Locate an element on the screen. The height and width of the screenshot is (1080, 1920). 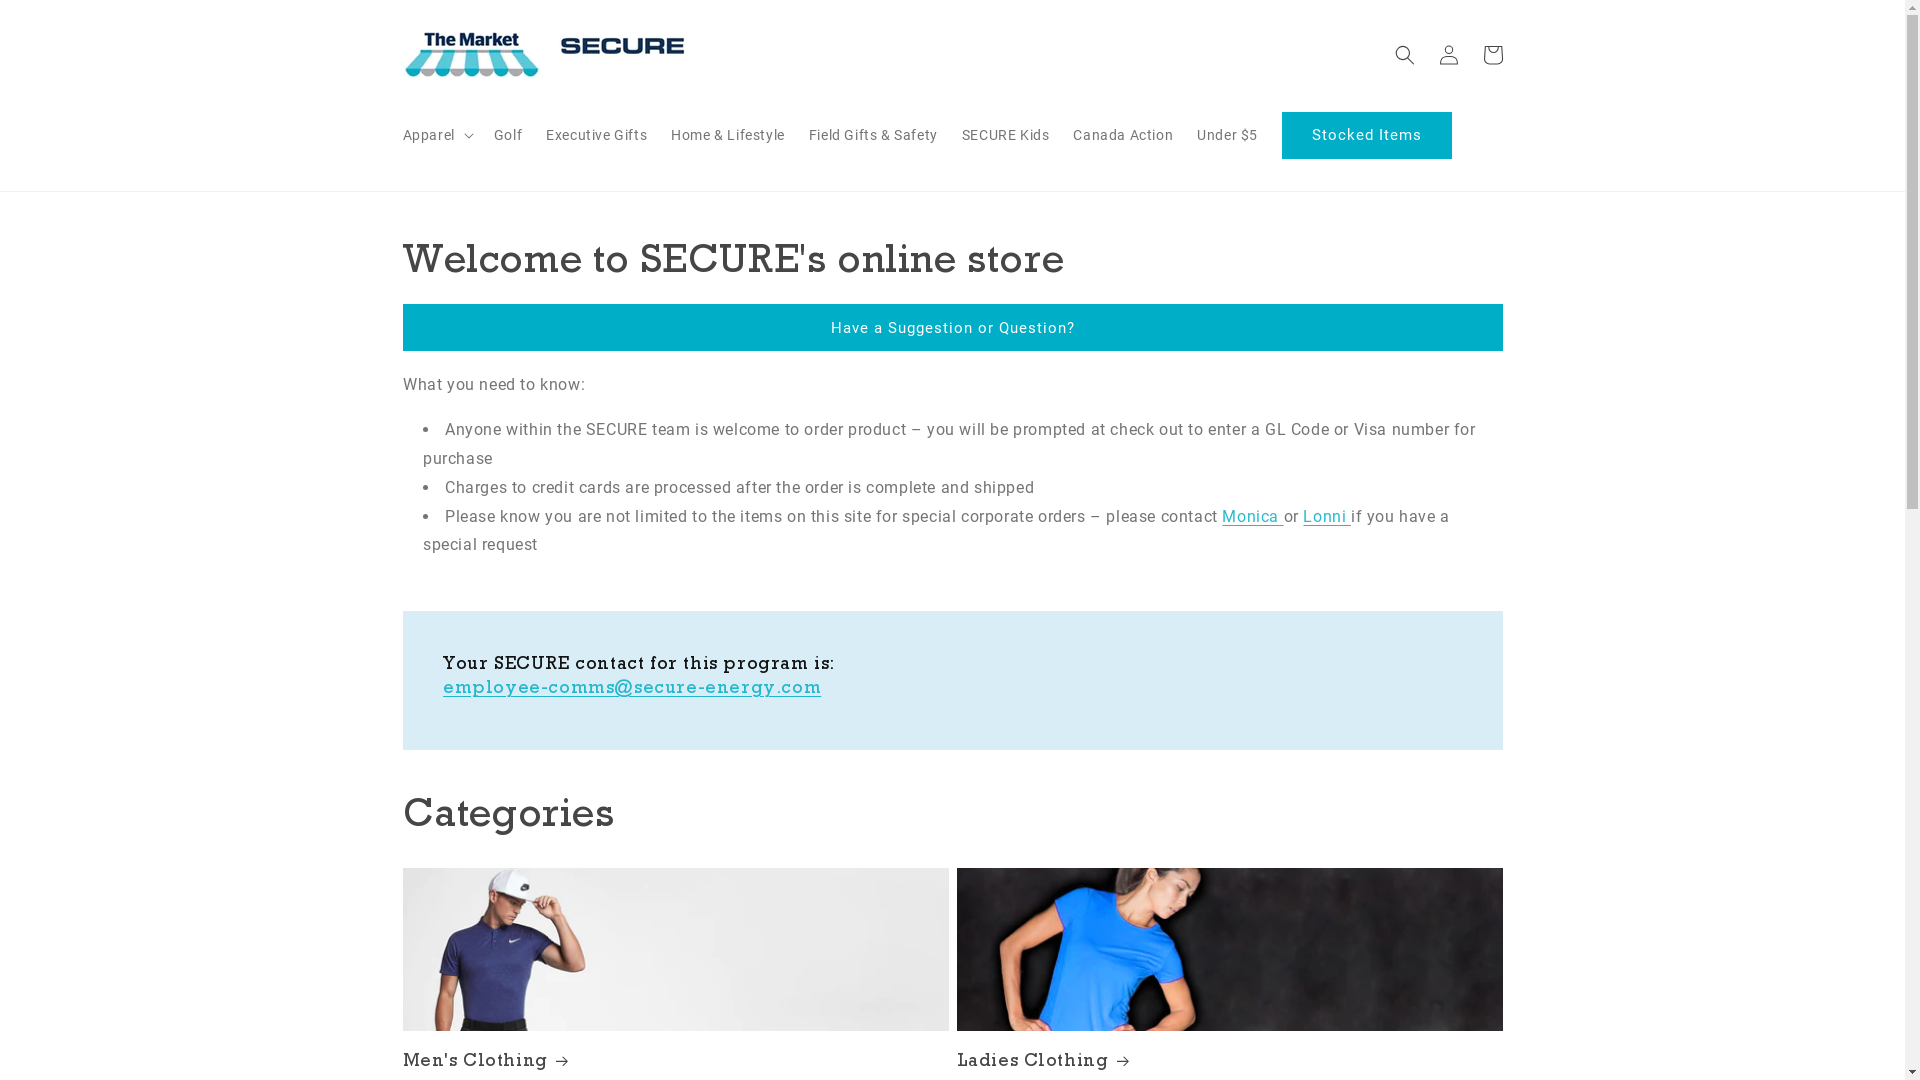
Field Gifts & Safety is located at coordinates (874, 134).